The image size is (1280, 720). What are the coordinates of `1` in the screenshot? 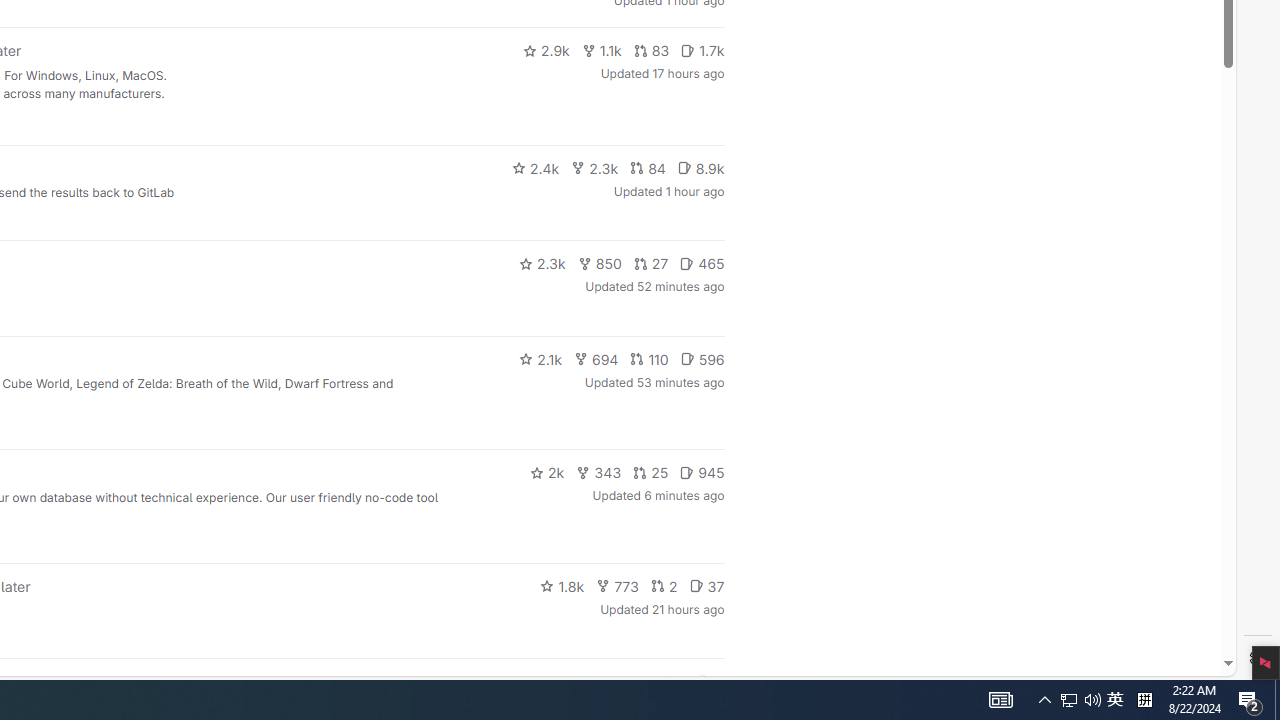 It's located at (674, 682).